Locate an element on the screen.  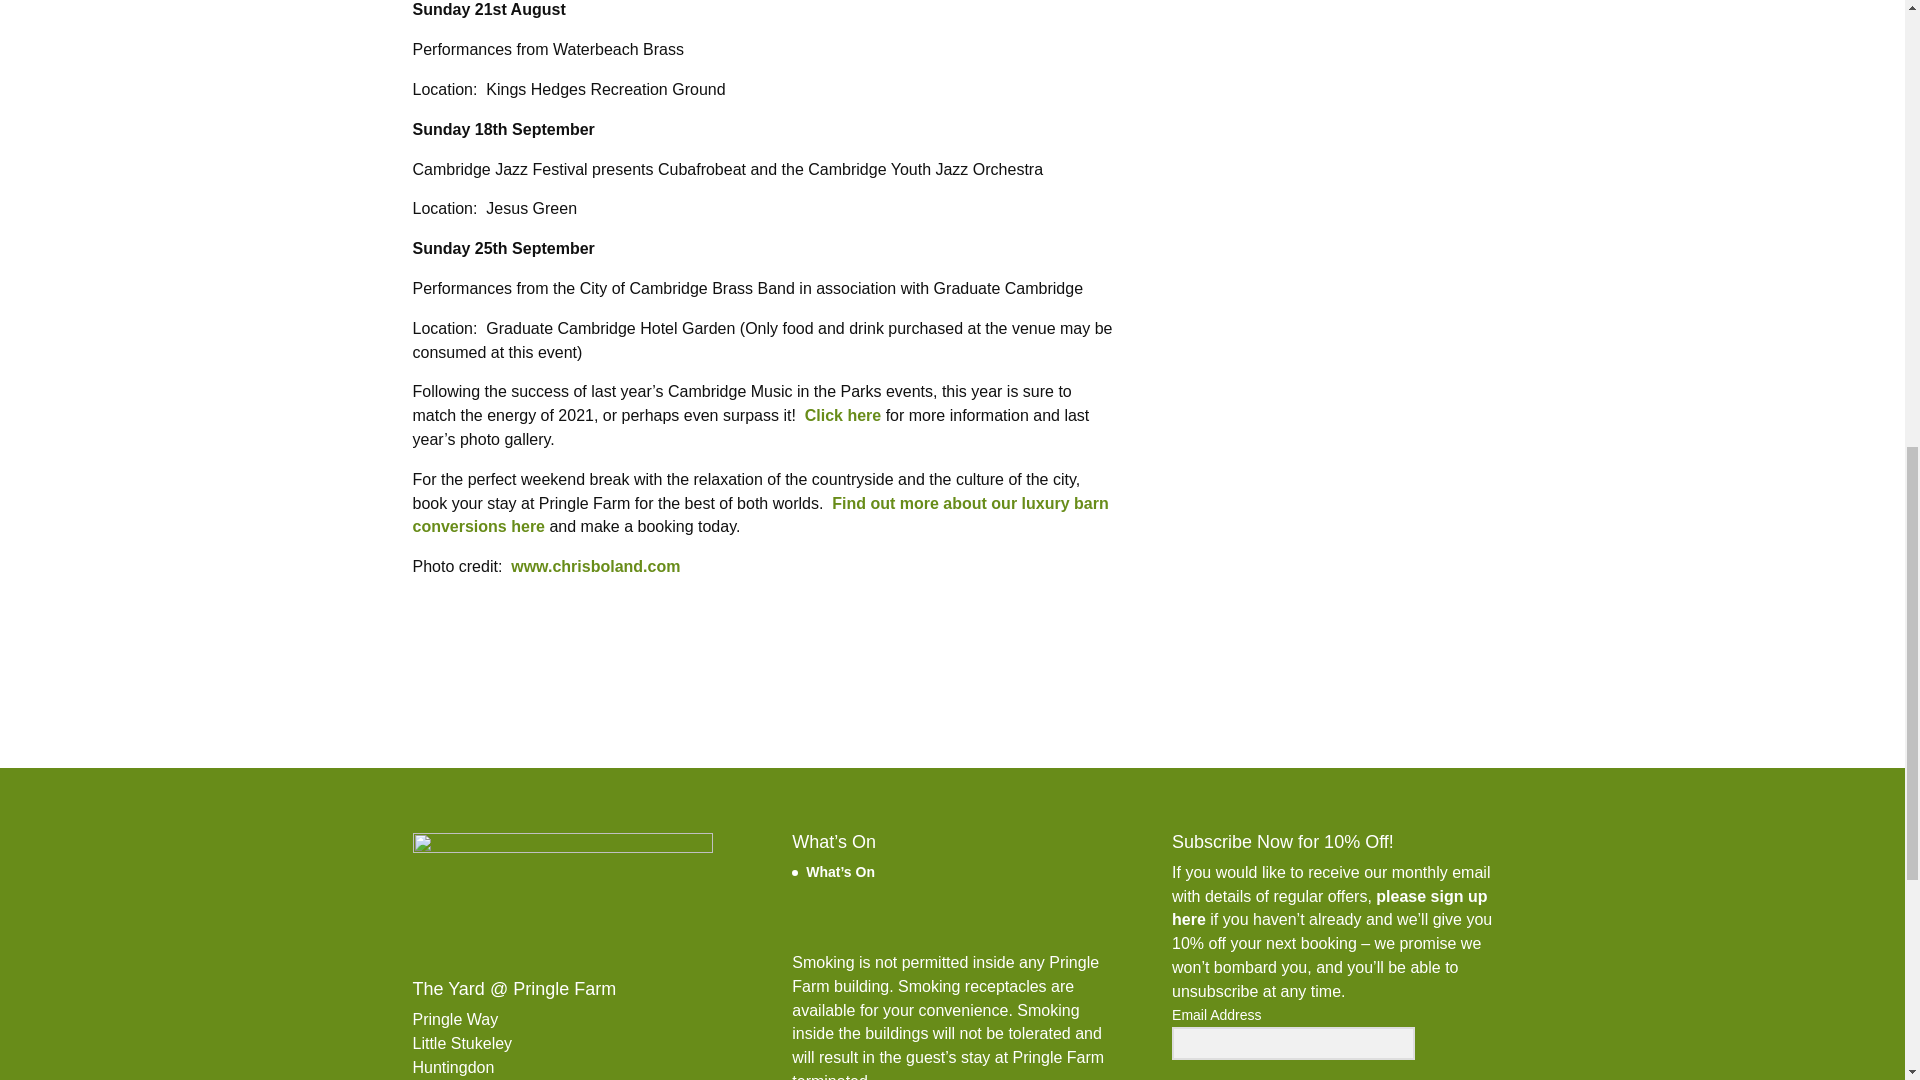
Click here is located at coordinates (842, 416).